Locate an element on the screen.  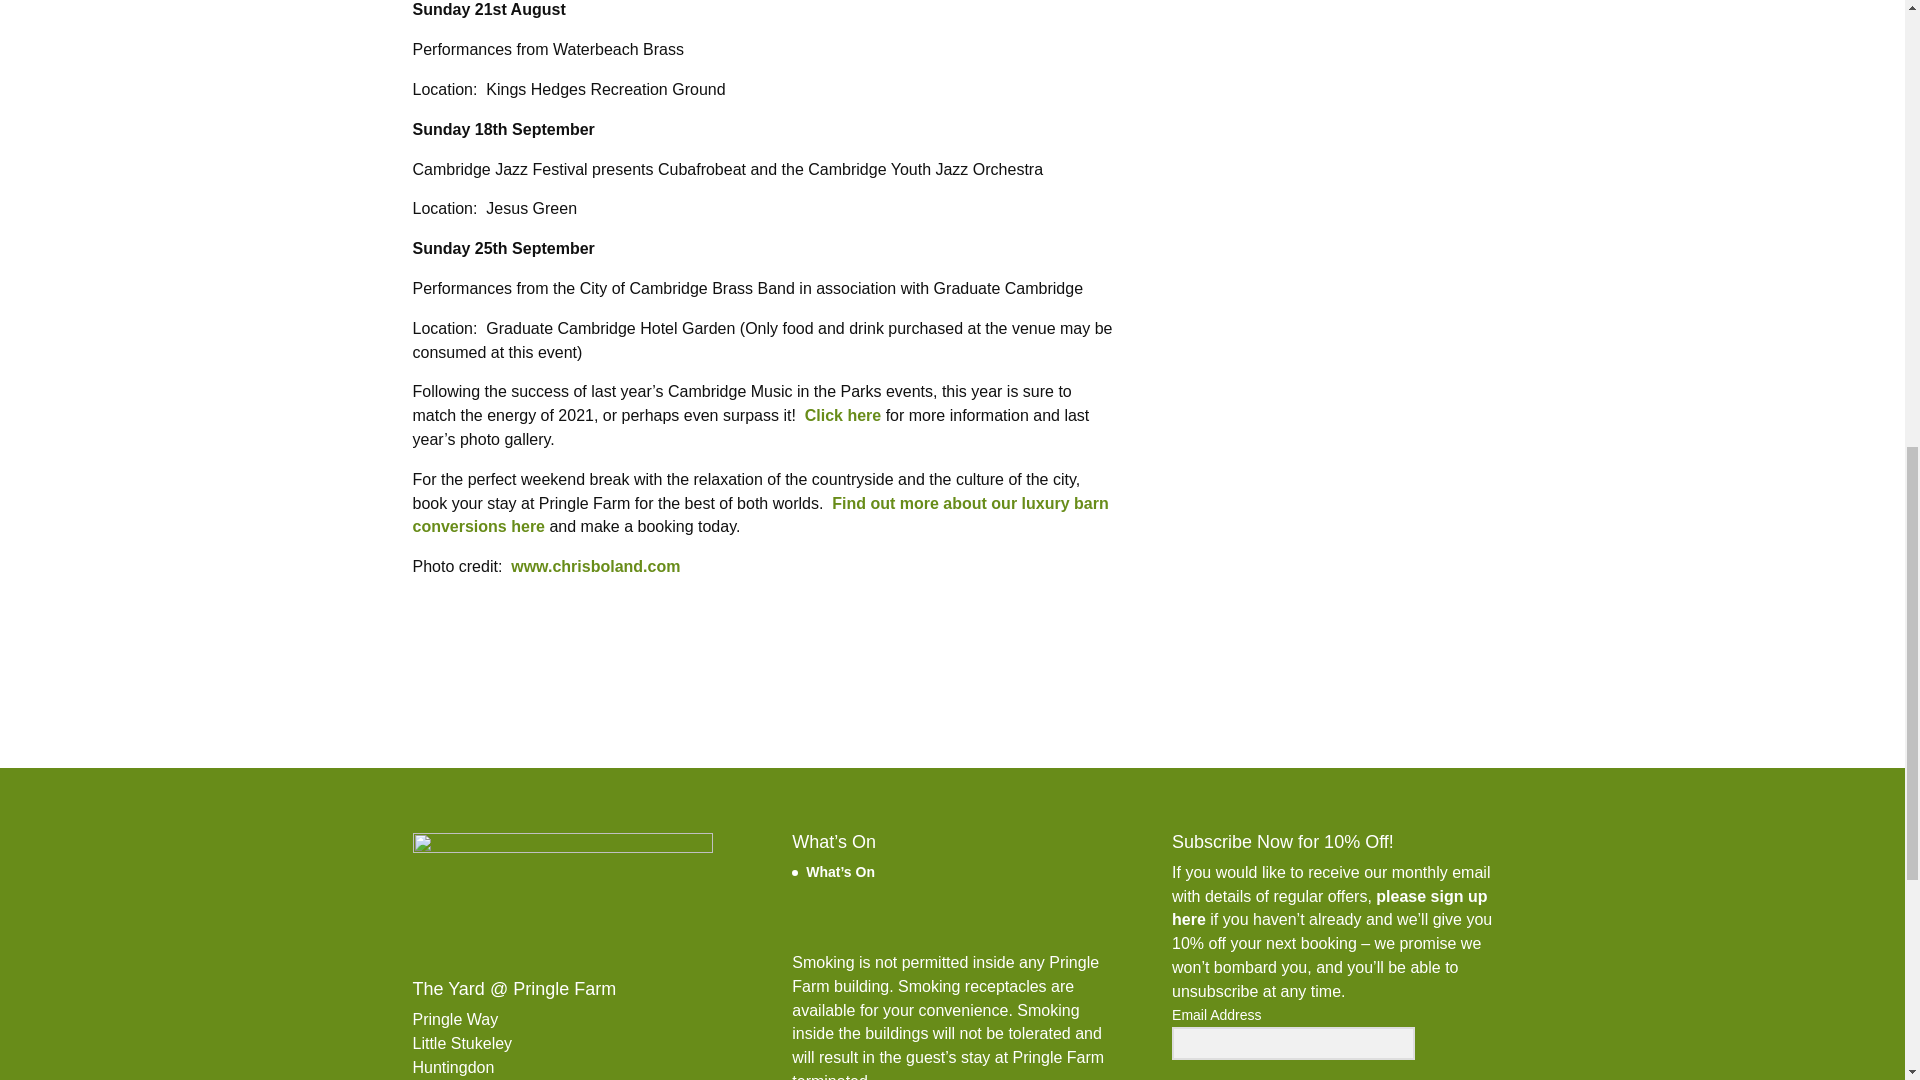
Click here is located at coordinates (842, 416).